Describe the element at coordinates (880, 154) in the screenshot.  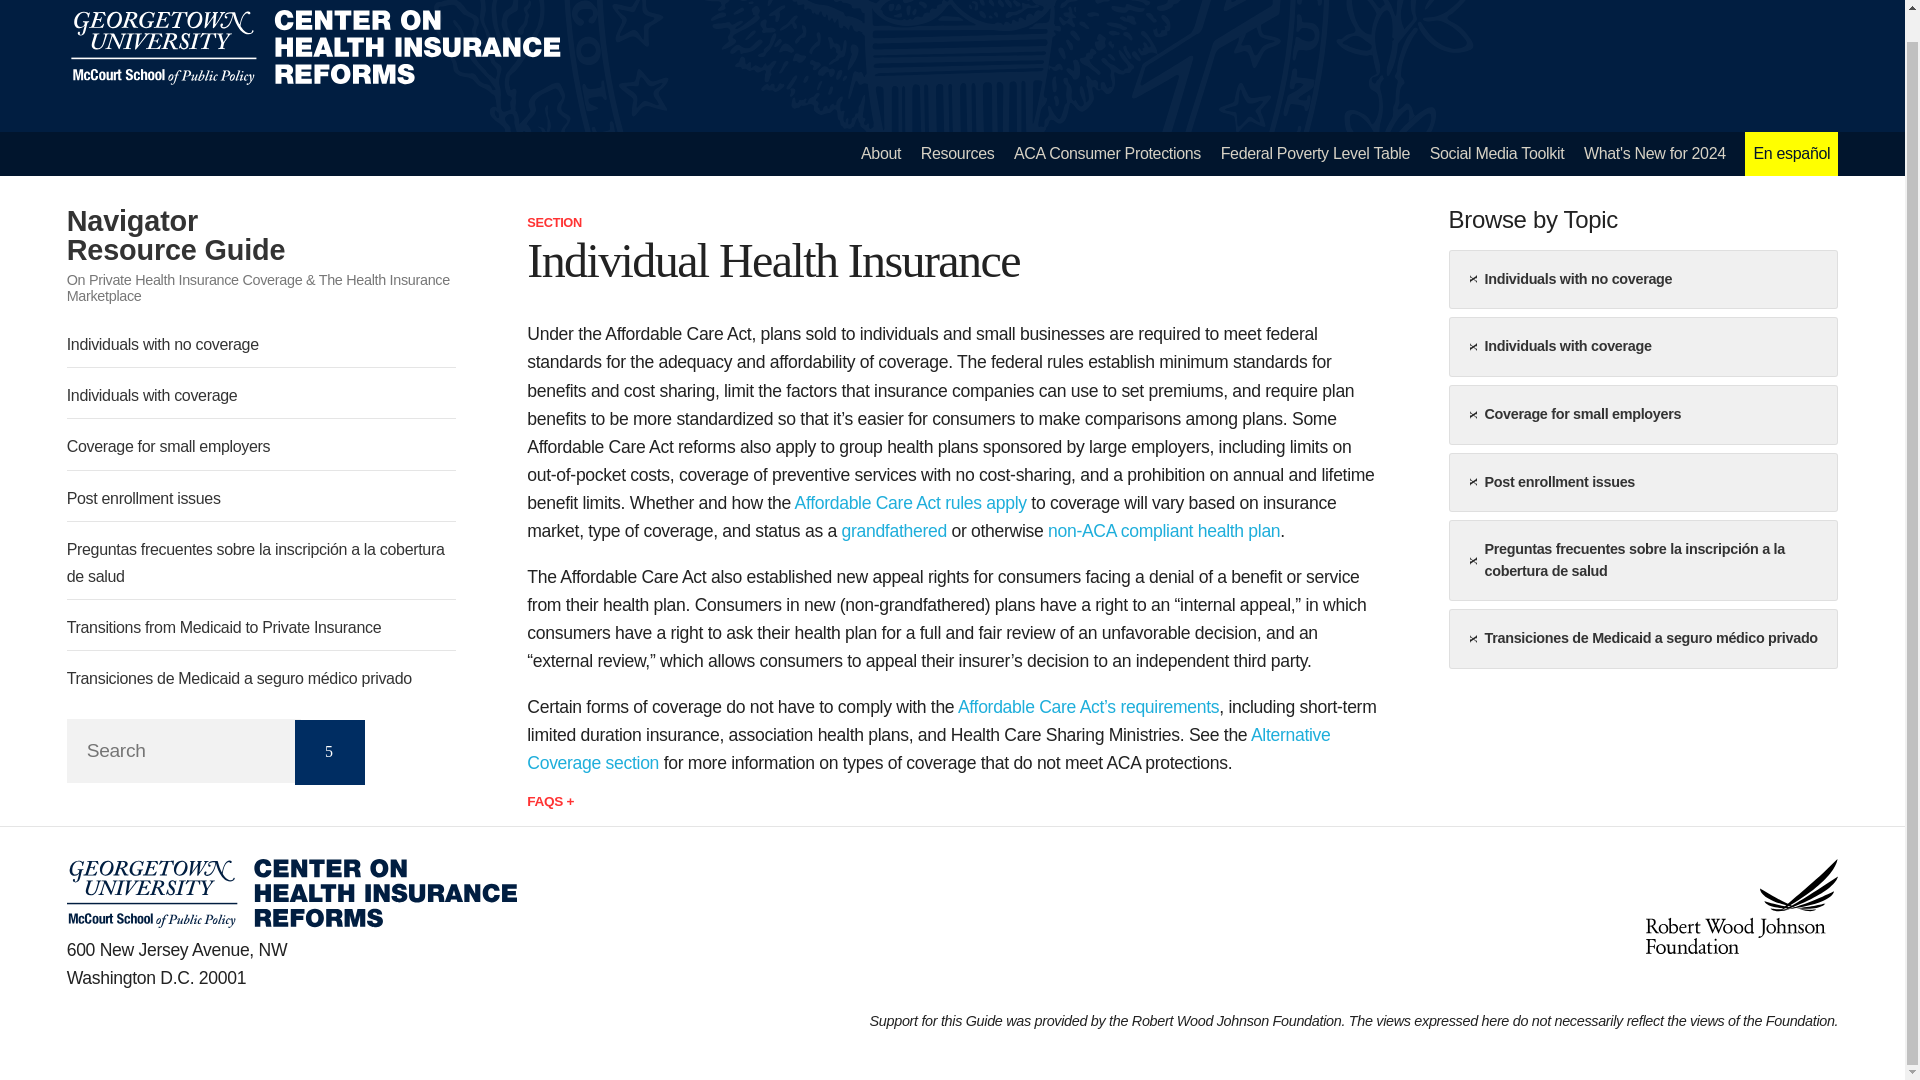
I see `Affordable Care Act rules apply` at that location.